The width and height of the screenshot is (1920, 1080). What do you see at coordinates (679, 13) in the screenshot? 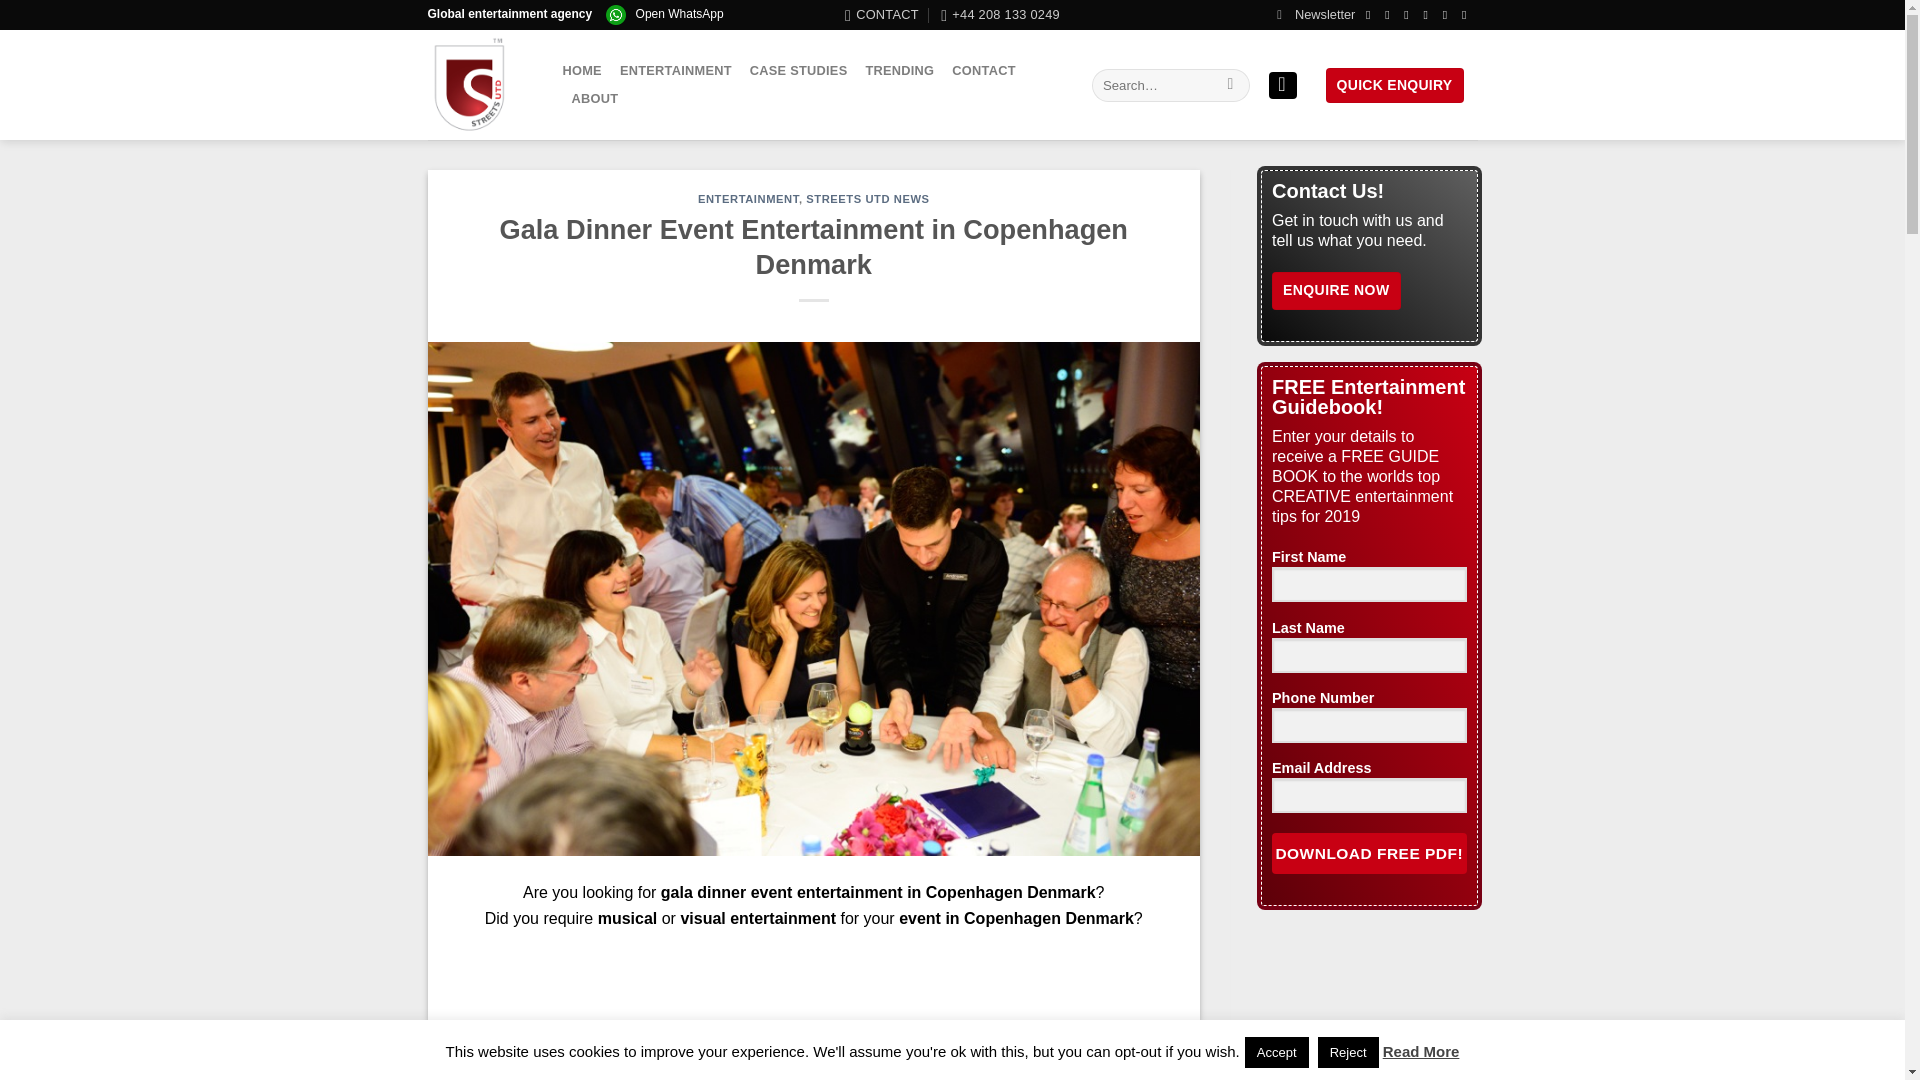
I see `Open WhatsApp` at bounding box center [679, 13].